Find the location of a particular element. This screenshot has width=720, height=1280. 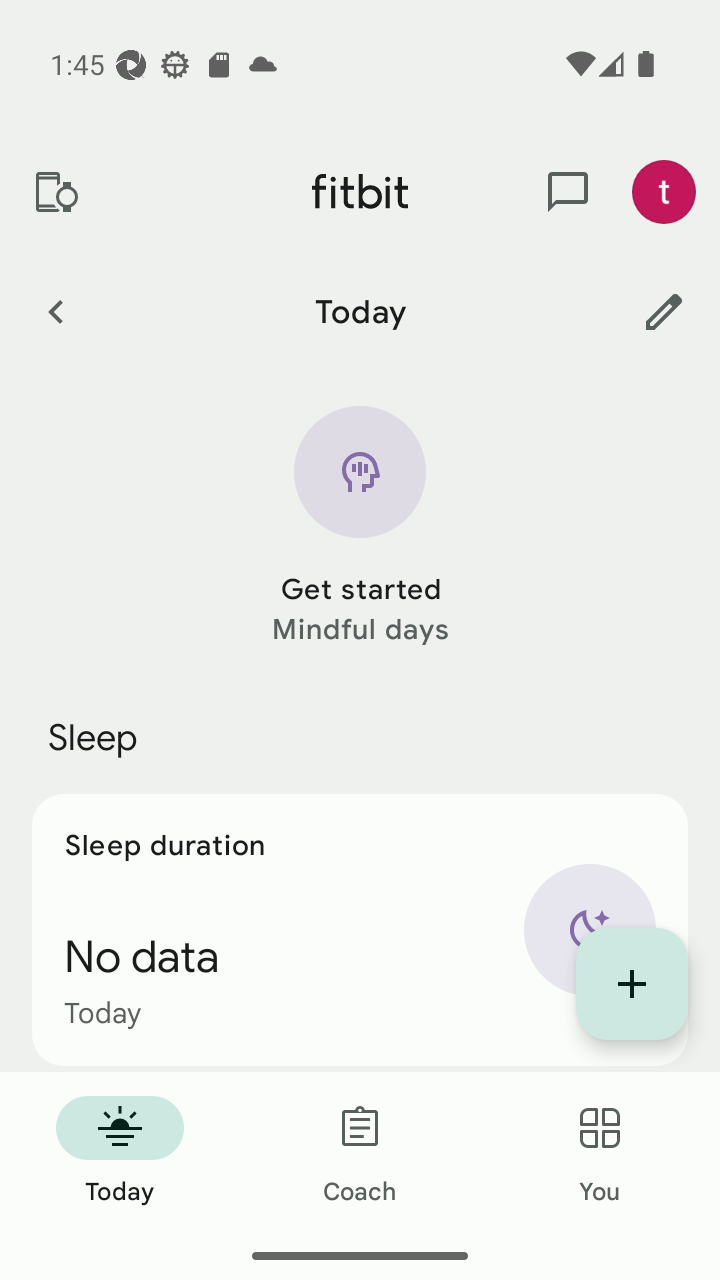

Display list of quick log entries is located at coordinates (632, 984).